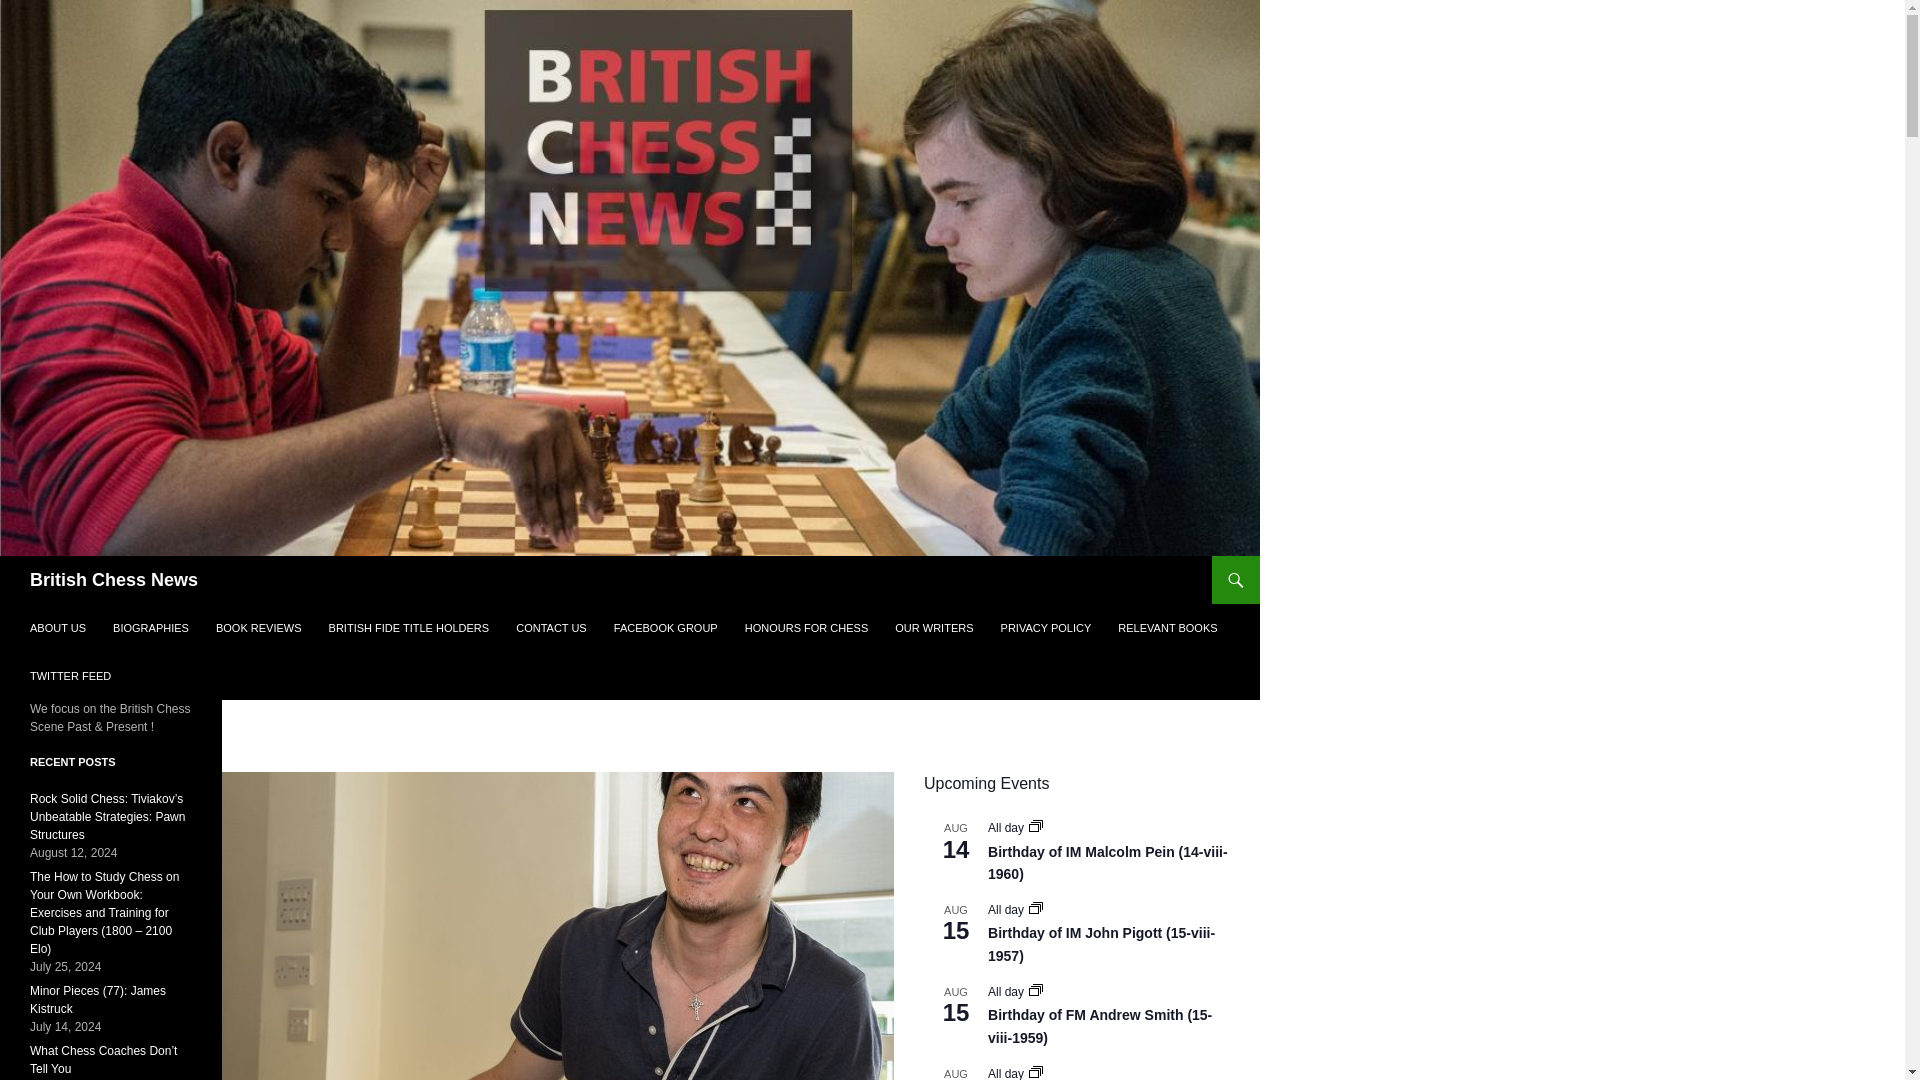 This screenshot has width=1920, height=1080. Describe the element at coordinates (666, 628) in the screenshot. I see `FACEBOOK GROUP` at that location.